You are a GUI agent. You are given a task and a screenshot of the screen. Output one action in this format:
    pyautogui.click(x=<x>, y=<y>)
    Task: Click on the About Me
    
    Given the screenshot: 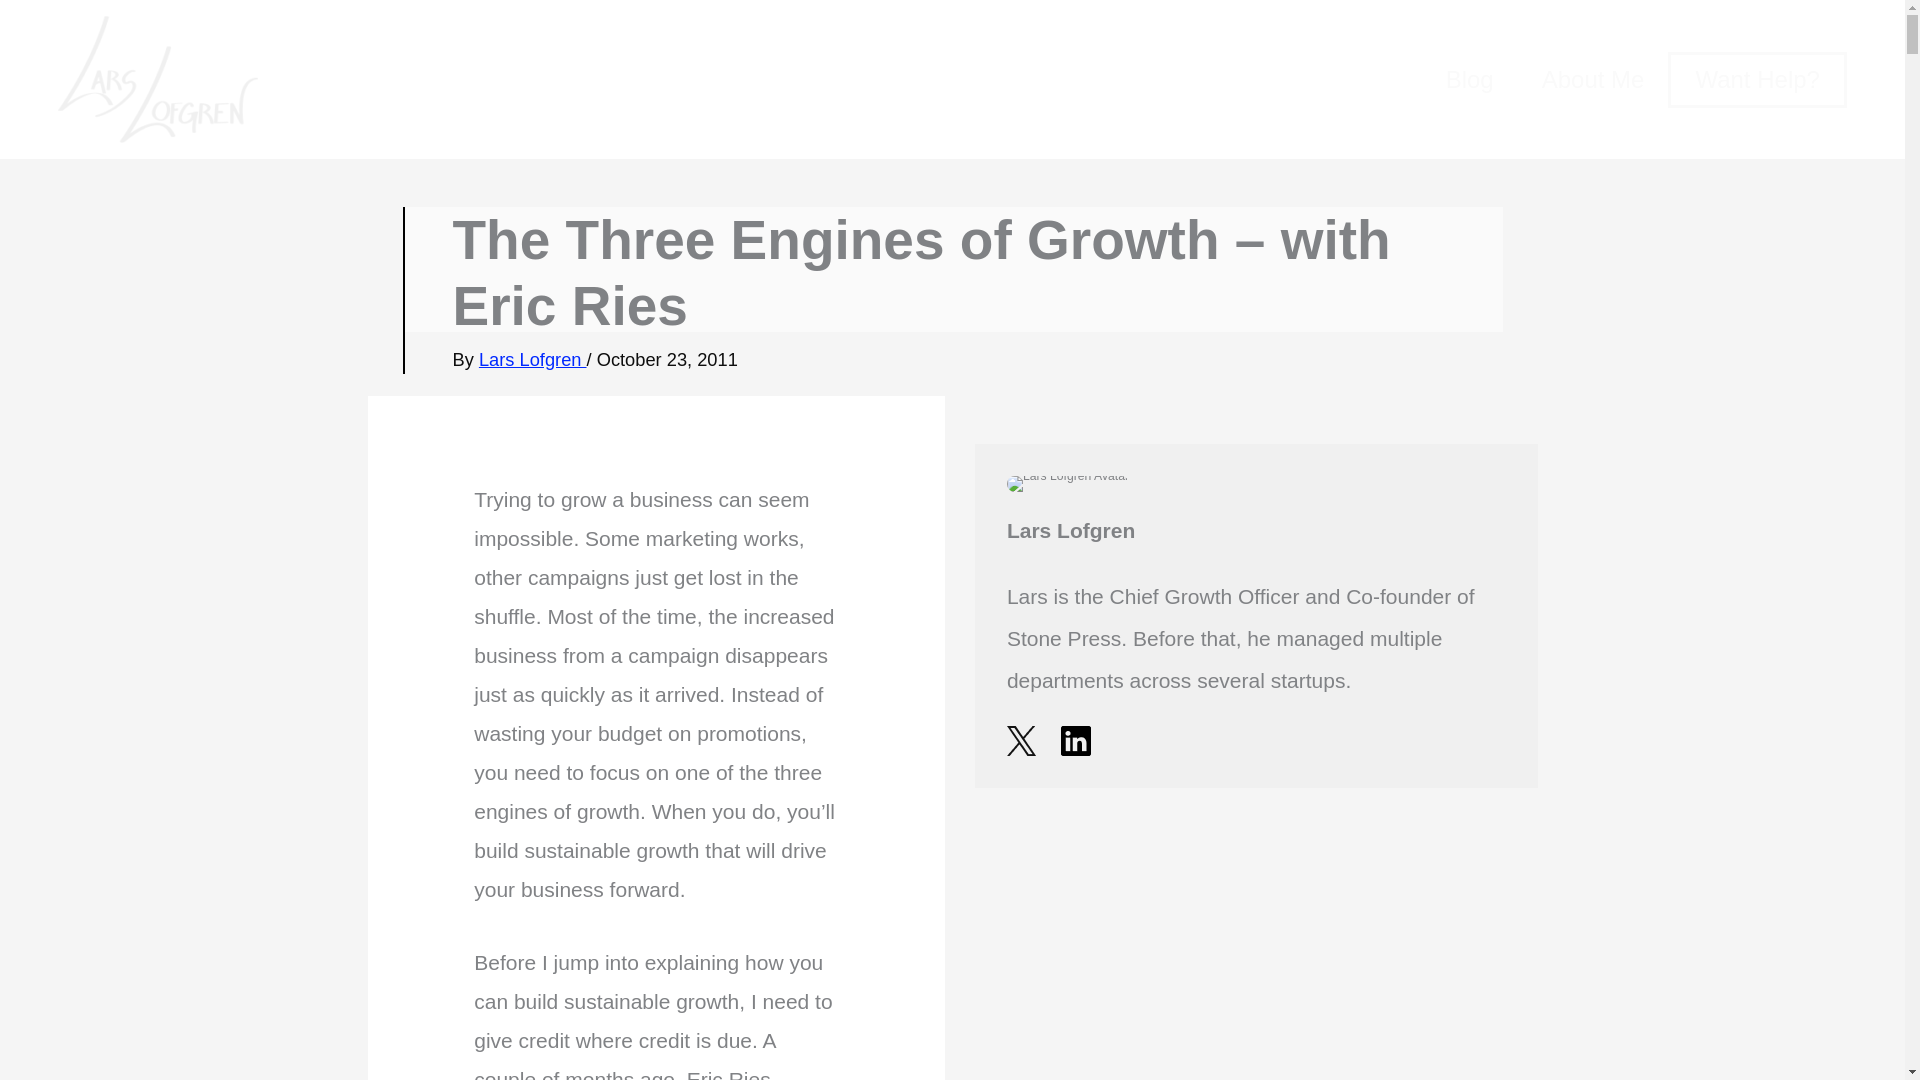 What is the action you would take?
    pyautogui.click(x=1593, y=80)
    